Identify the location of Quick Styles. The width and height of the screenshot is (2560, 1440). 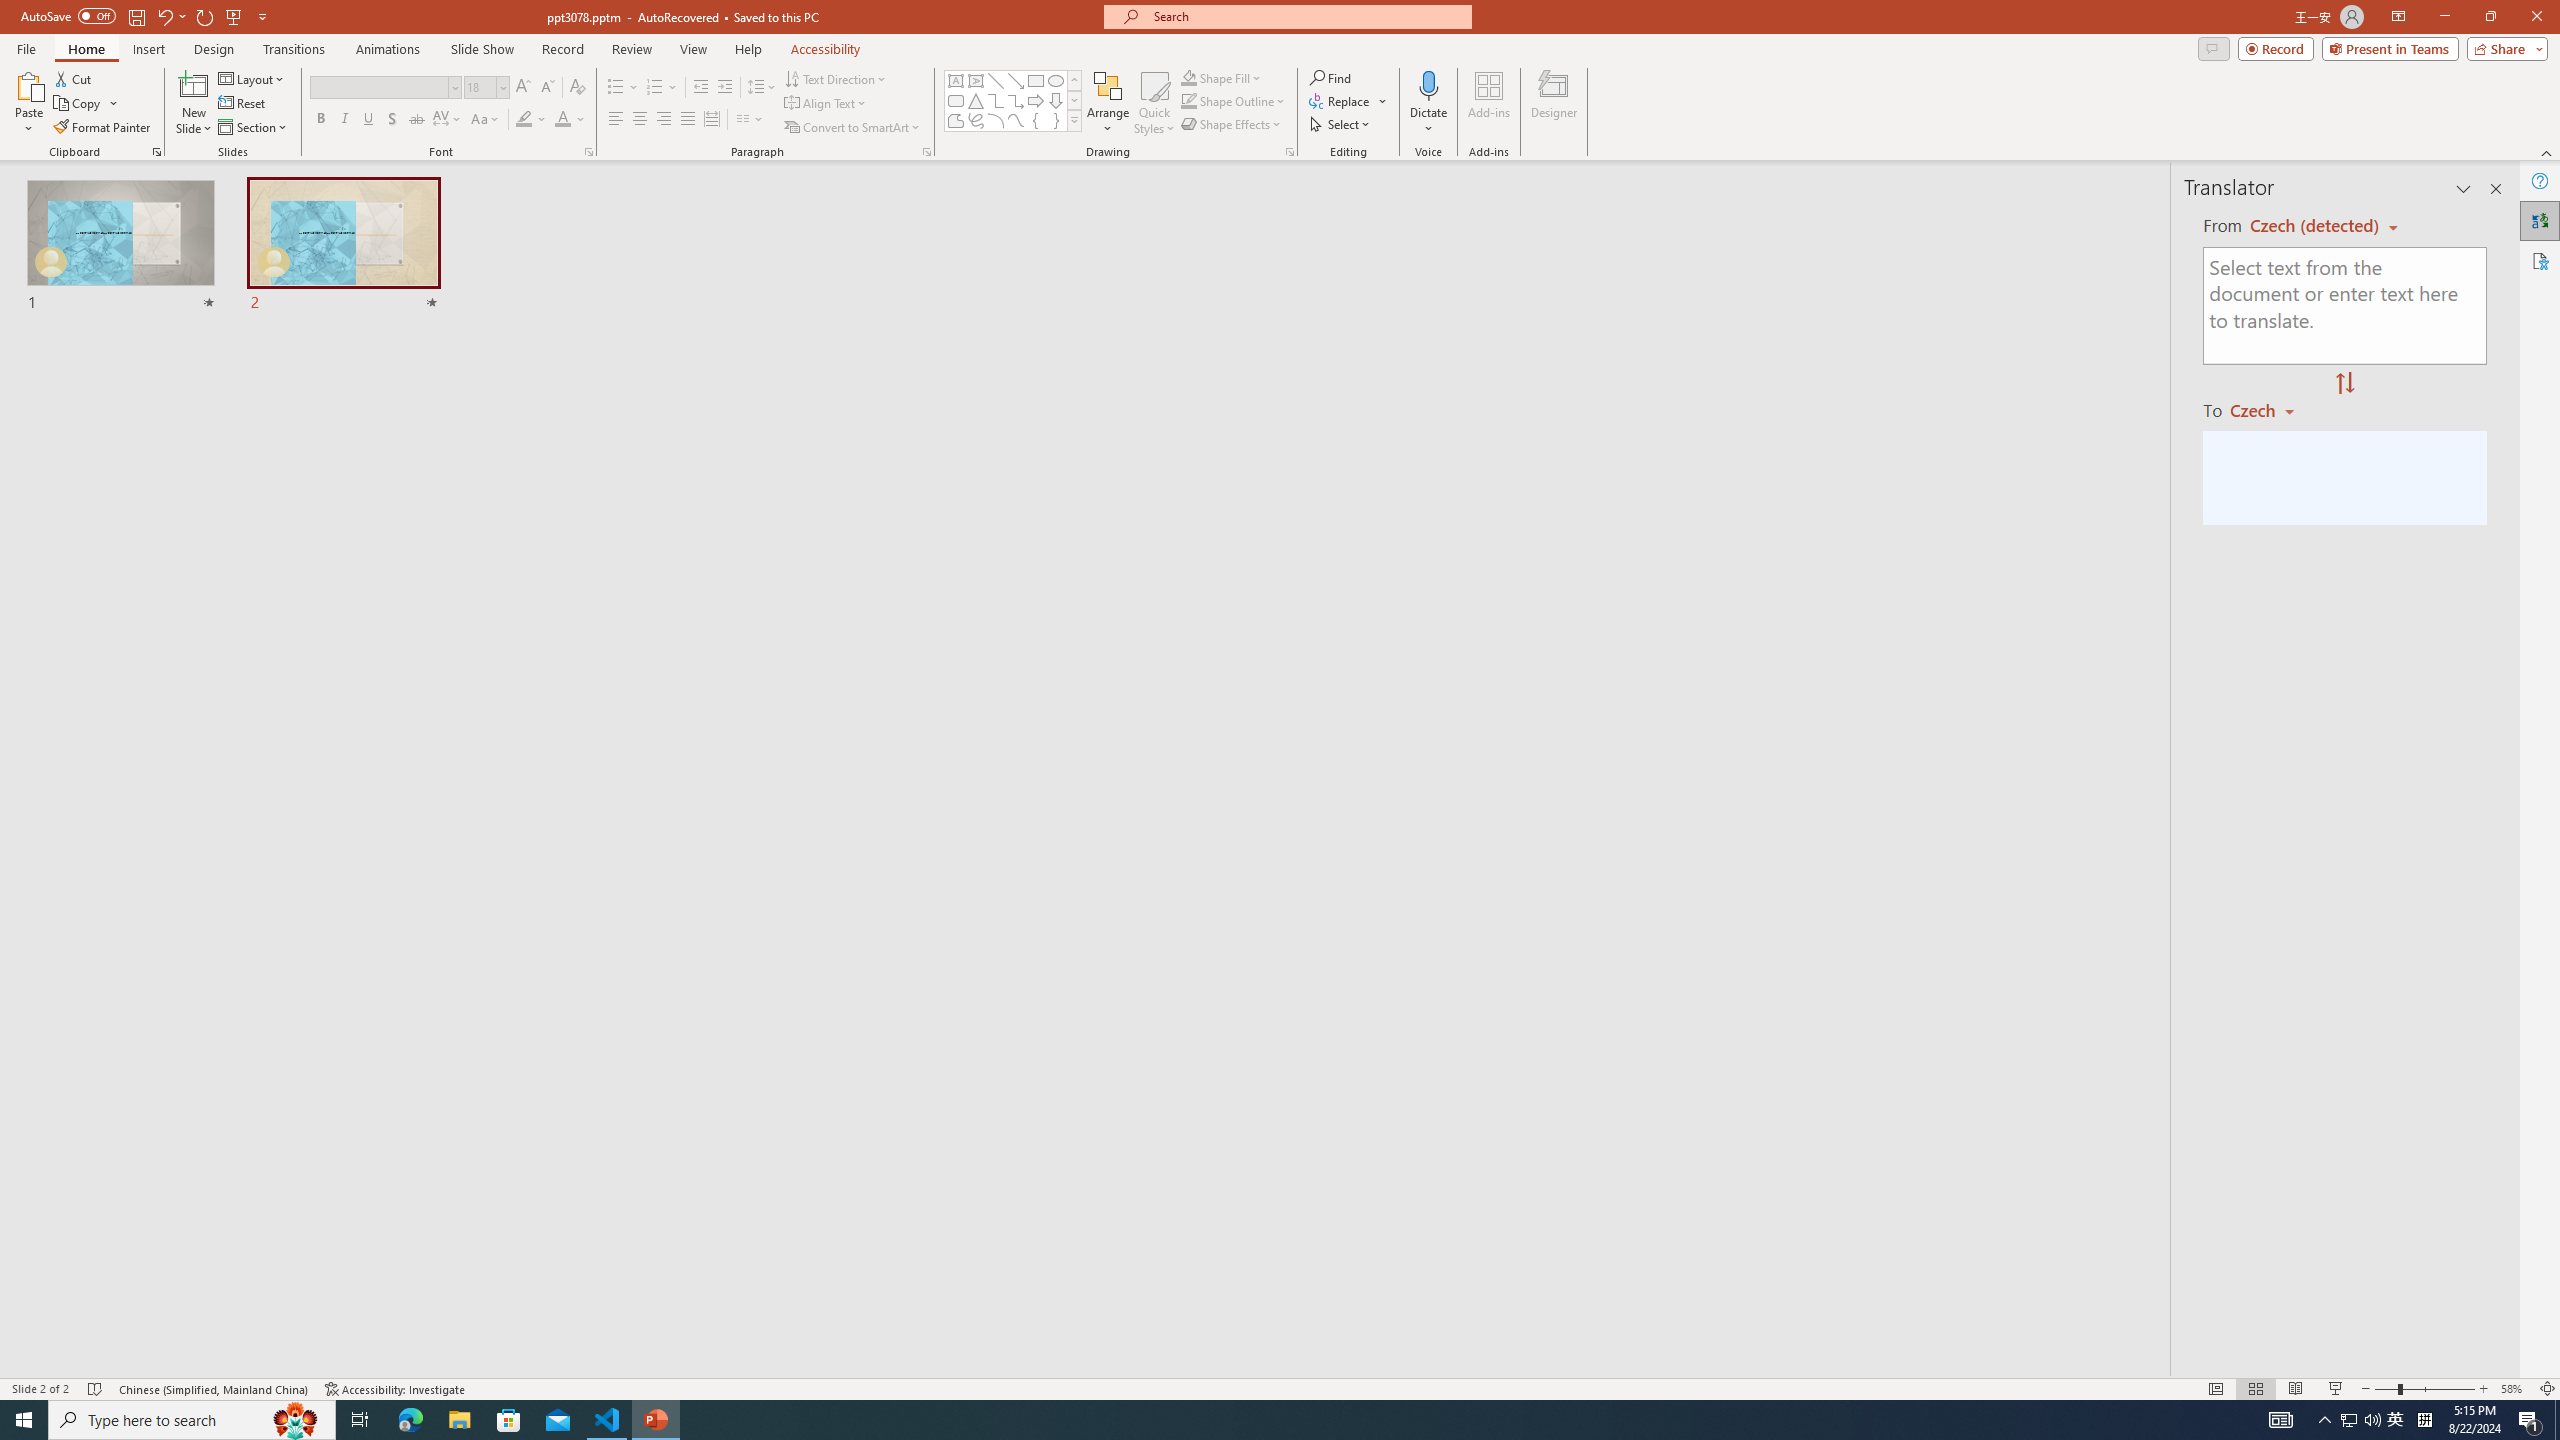
(1154, 103).